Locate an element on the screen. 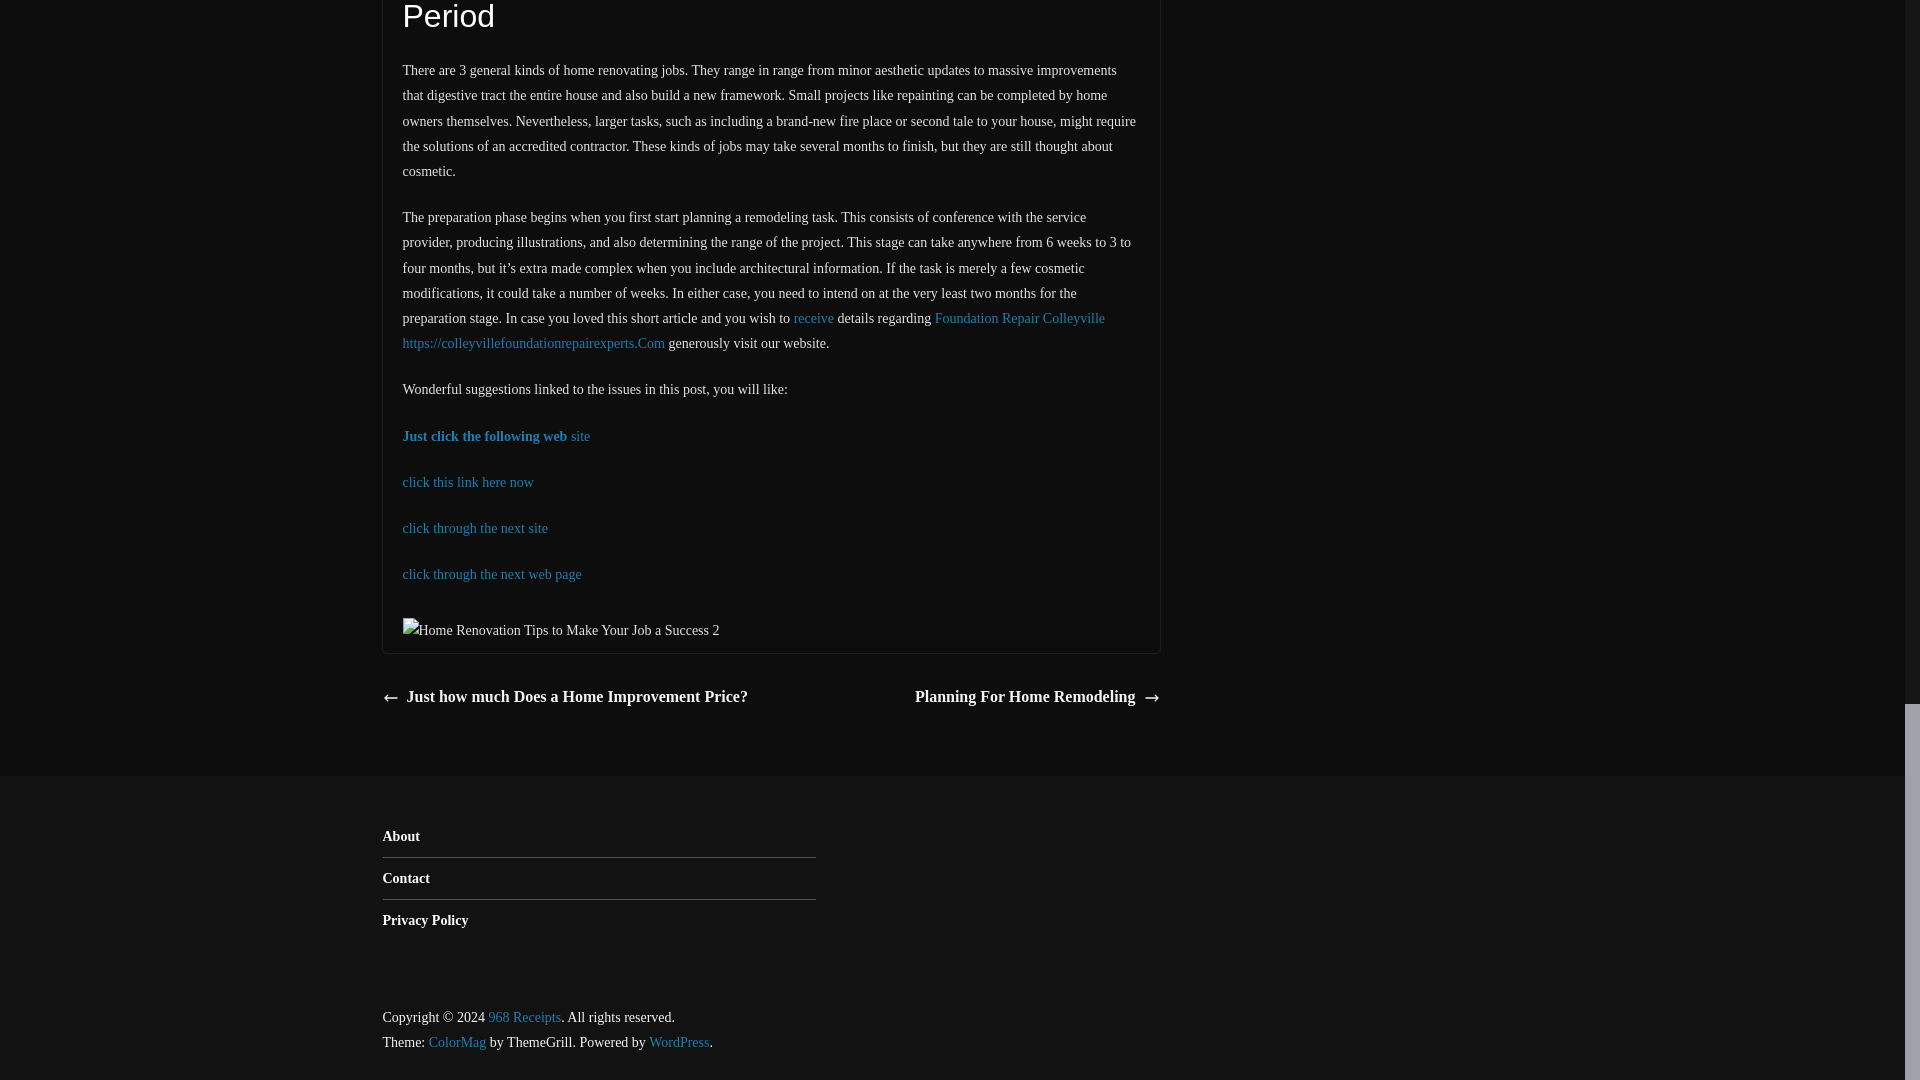 This screenshot has width=1920, height=1080. Contact is located at coordinates (405, 878).